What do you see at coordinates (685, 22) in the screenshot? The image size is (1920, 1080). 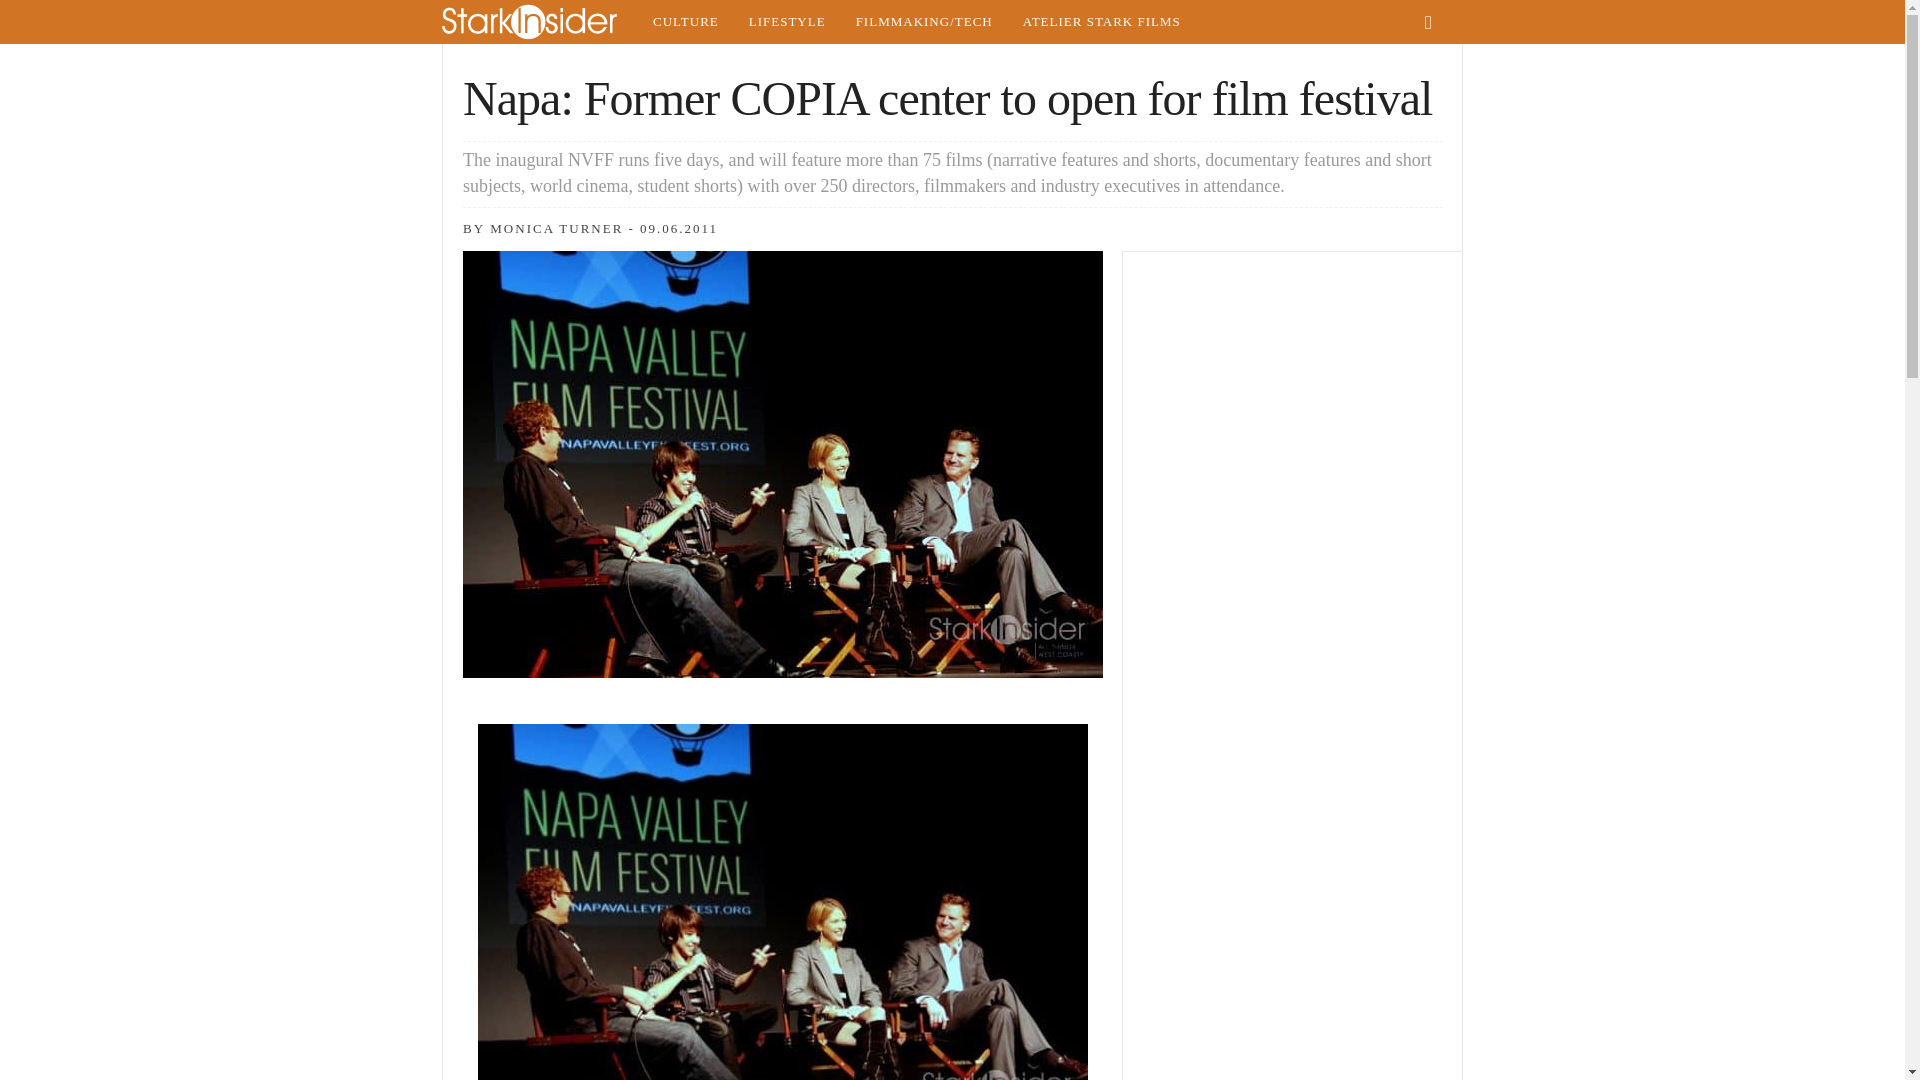 I see `CULTURE` at bounding box center [685, 22].